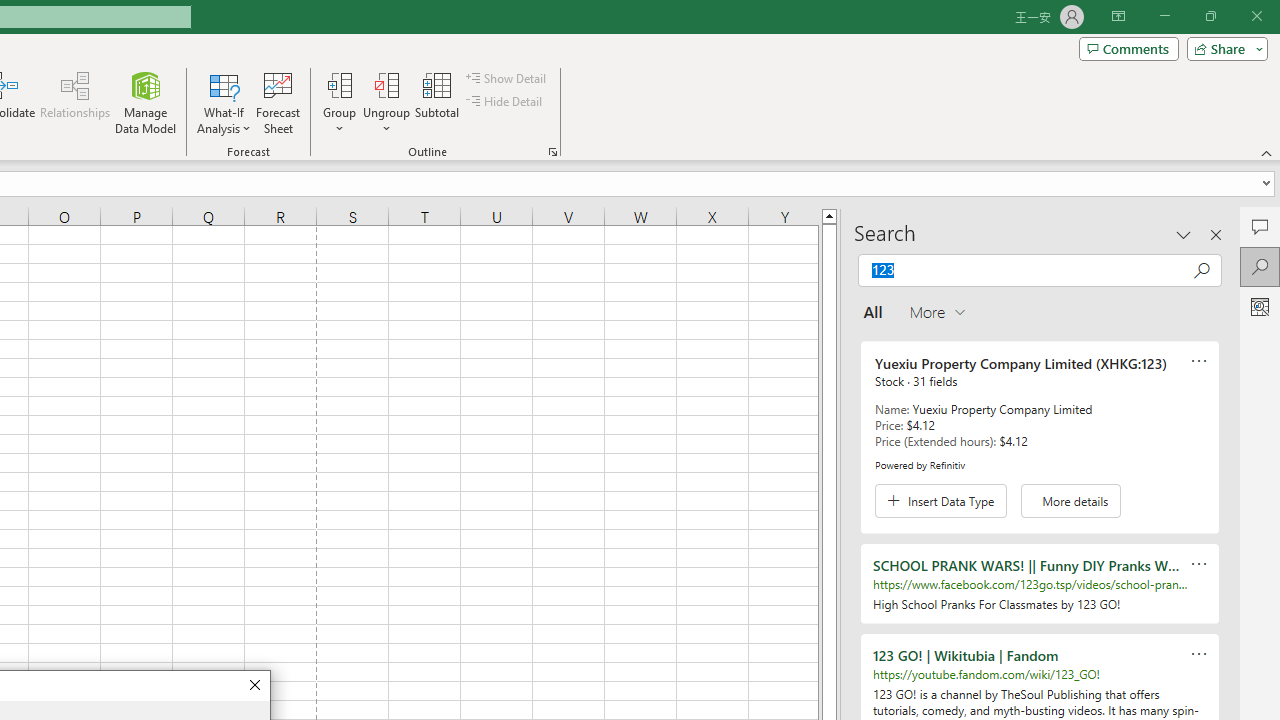 Image resolution: width=1280 pixels, height=720 pixels. I want to click on Close pane, so click(1216, 234).